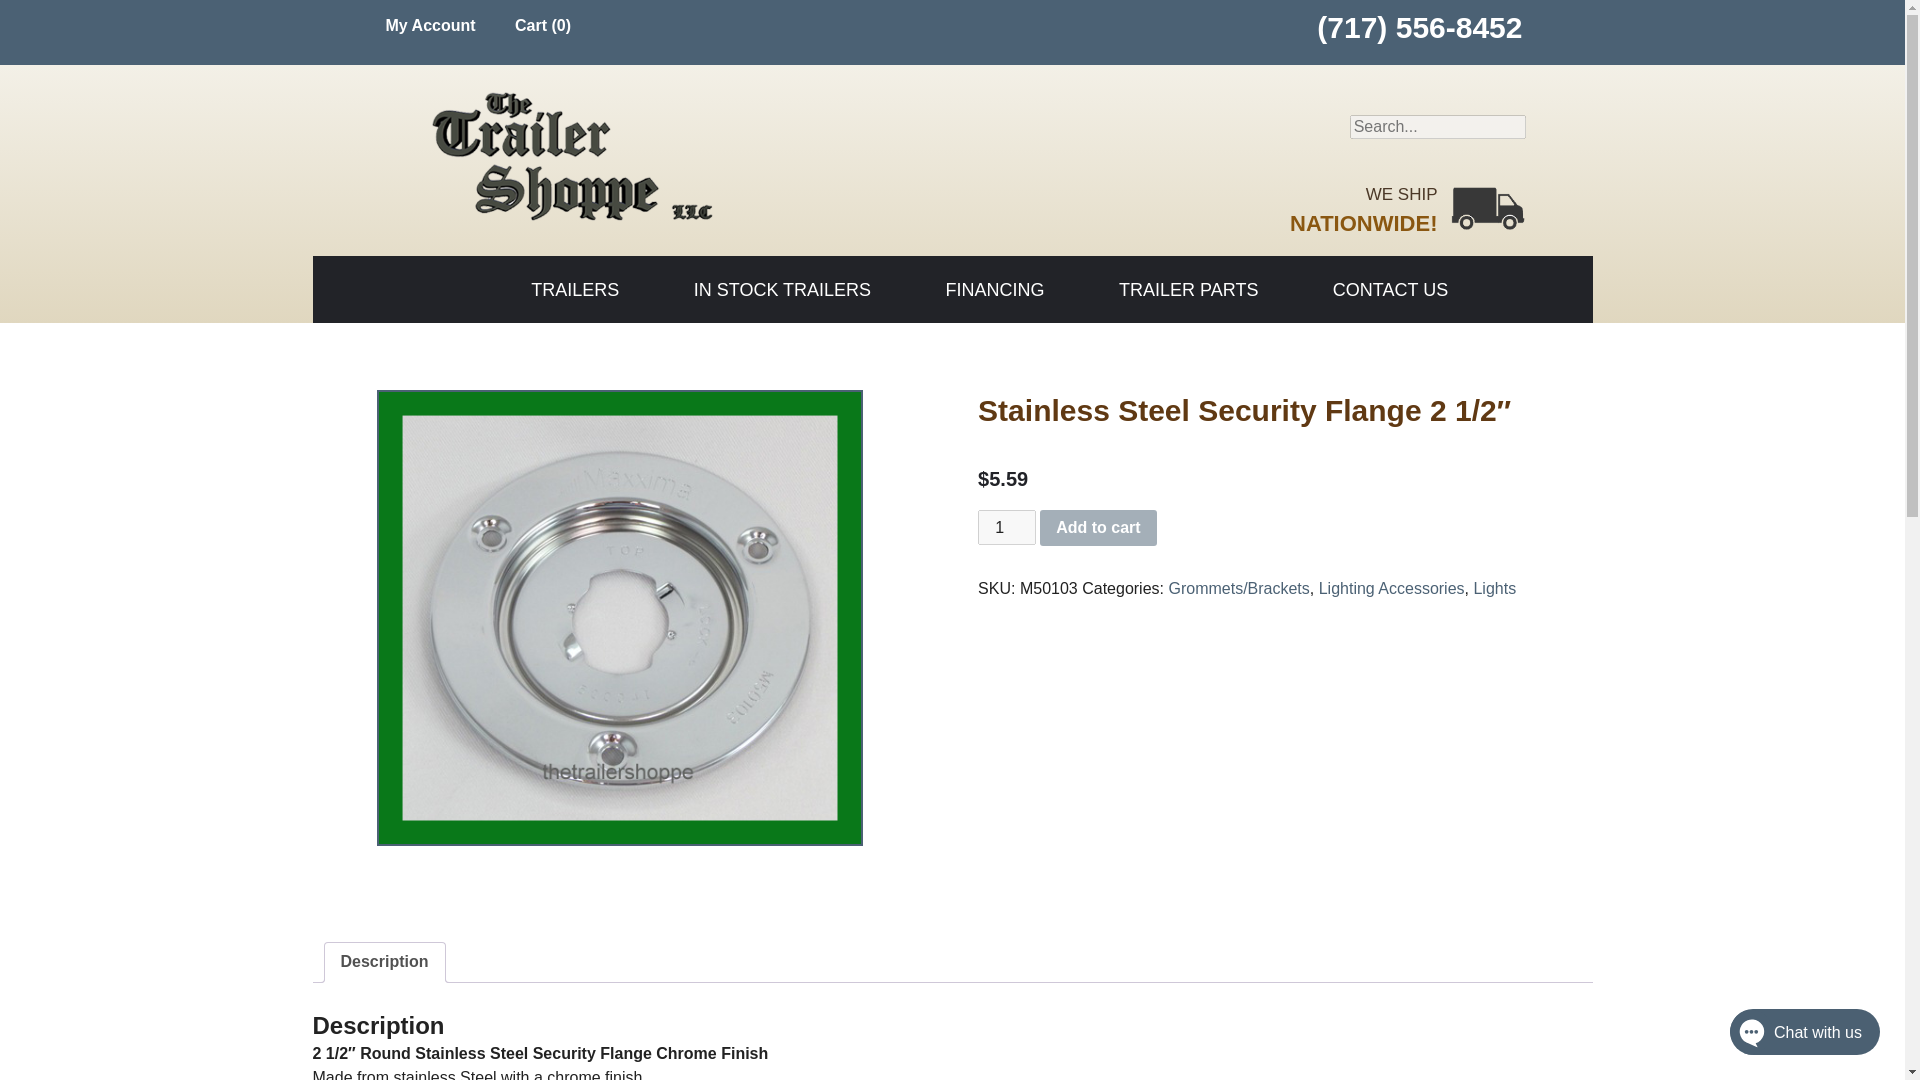 The image size is (1920, 1080). I want to click on TRAILERS, so click(574, 290).